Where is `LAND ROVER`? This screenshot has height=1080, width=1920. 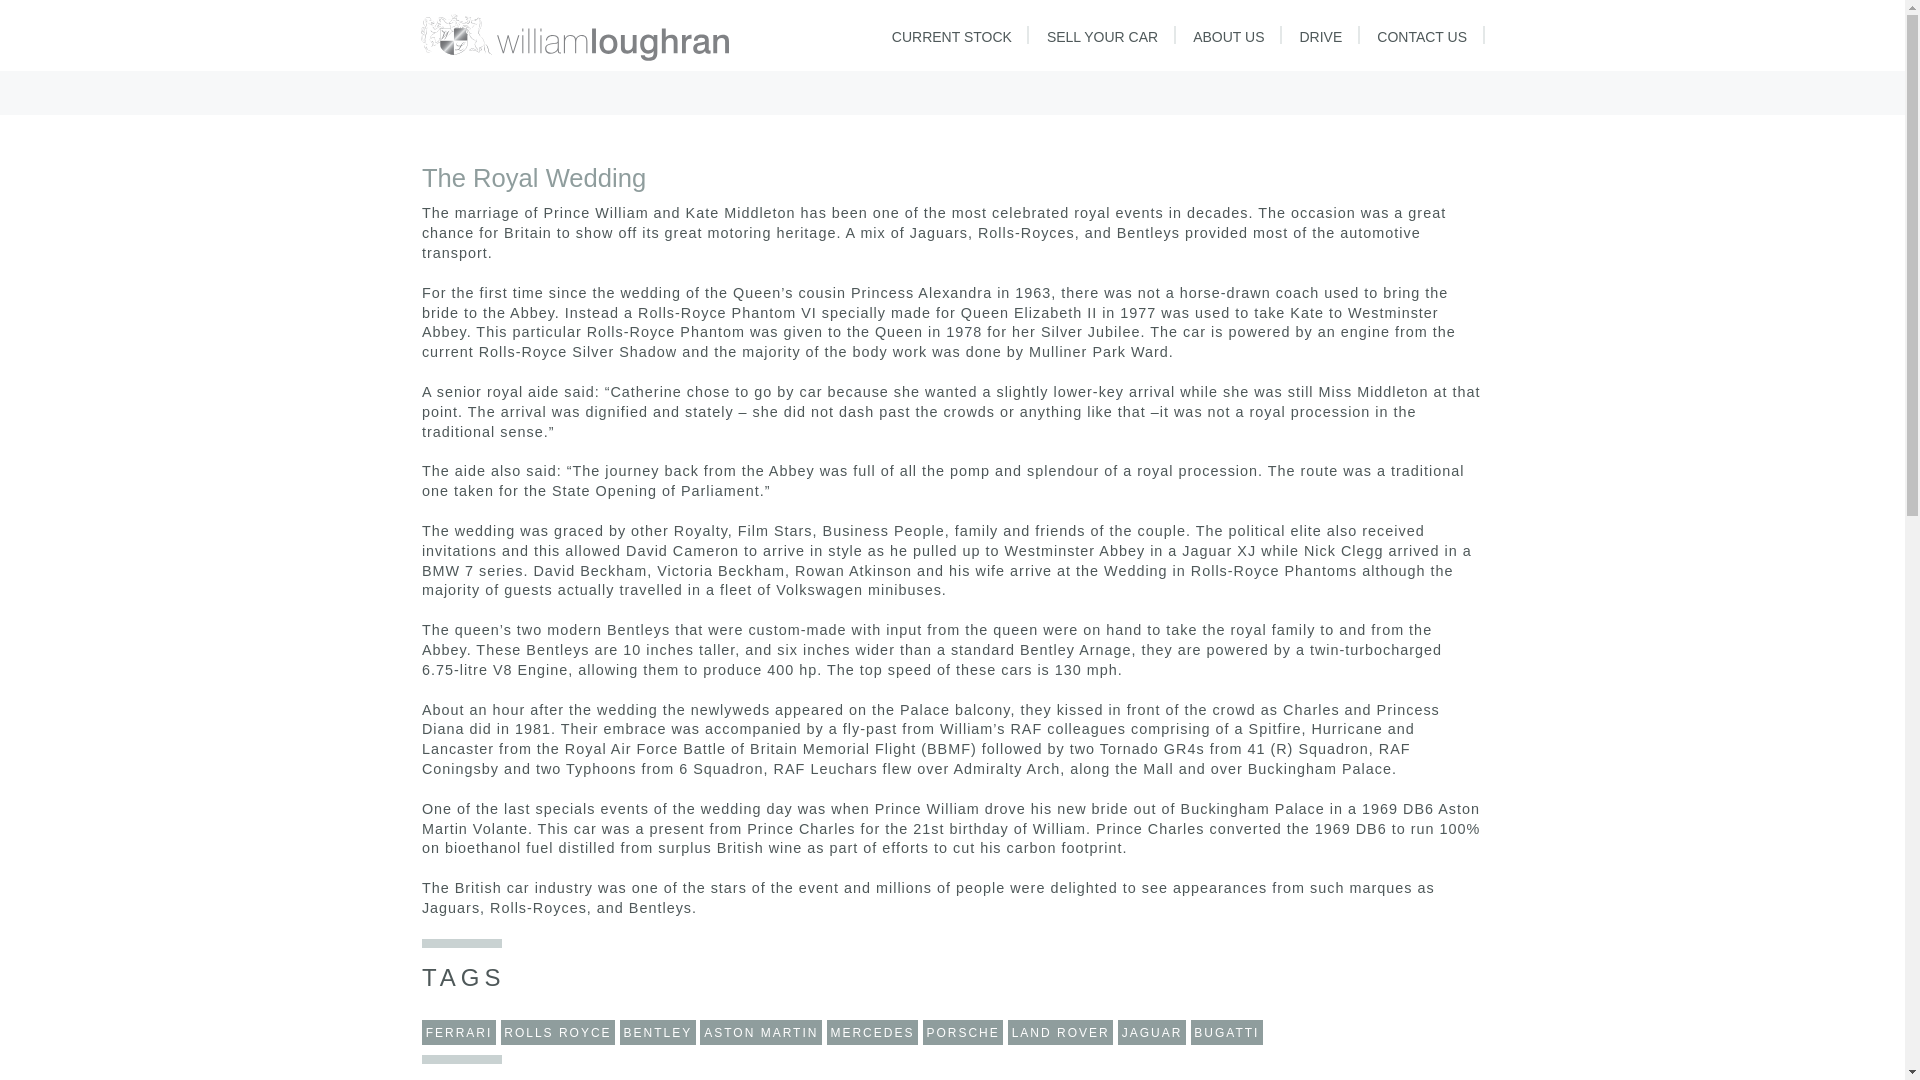
LAND ROVER is located at coordinates (1060, 1032).